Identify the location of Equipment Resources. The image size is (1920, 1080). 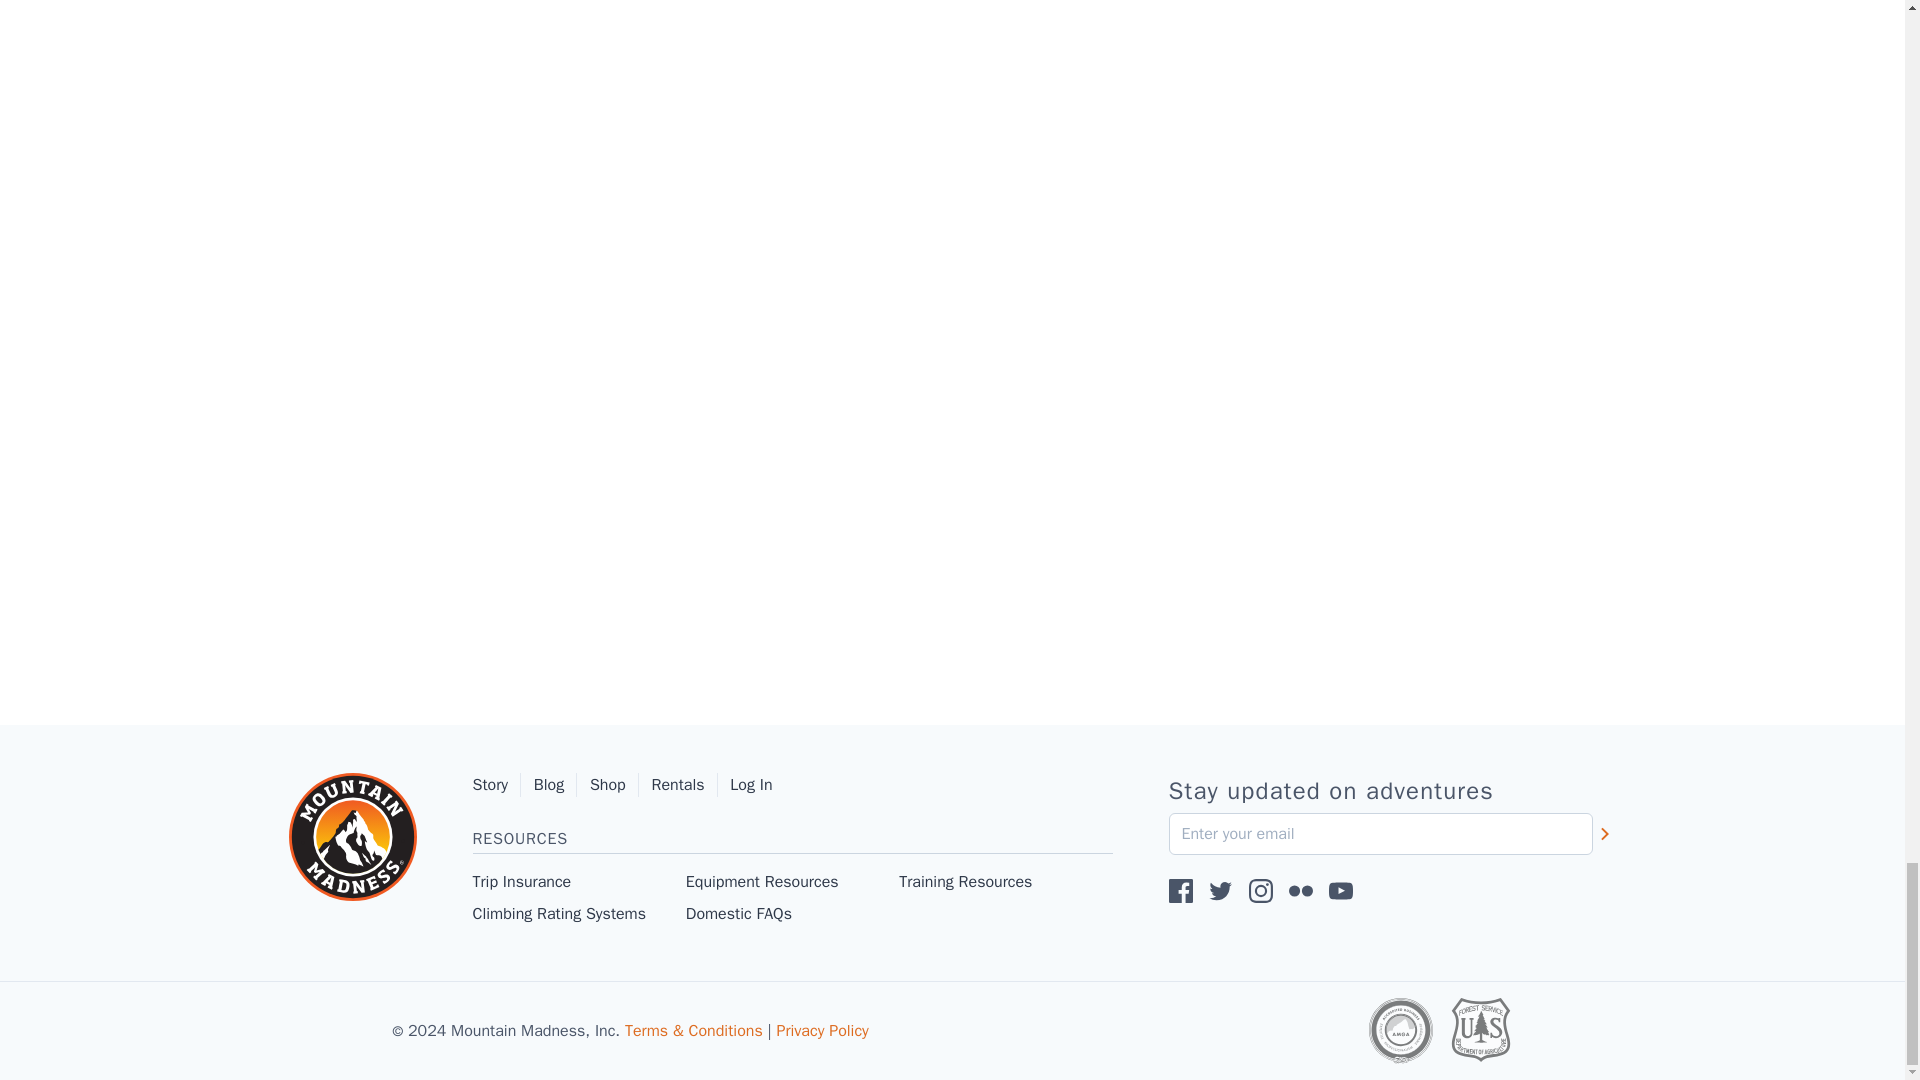
(792, 882).